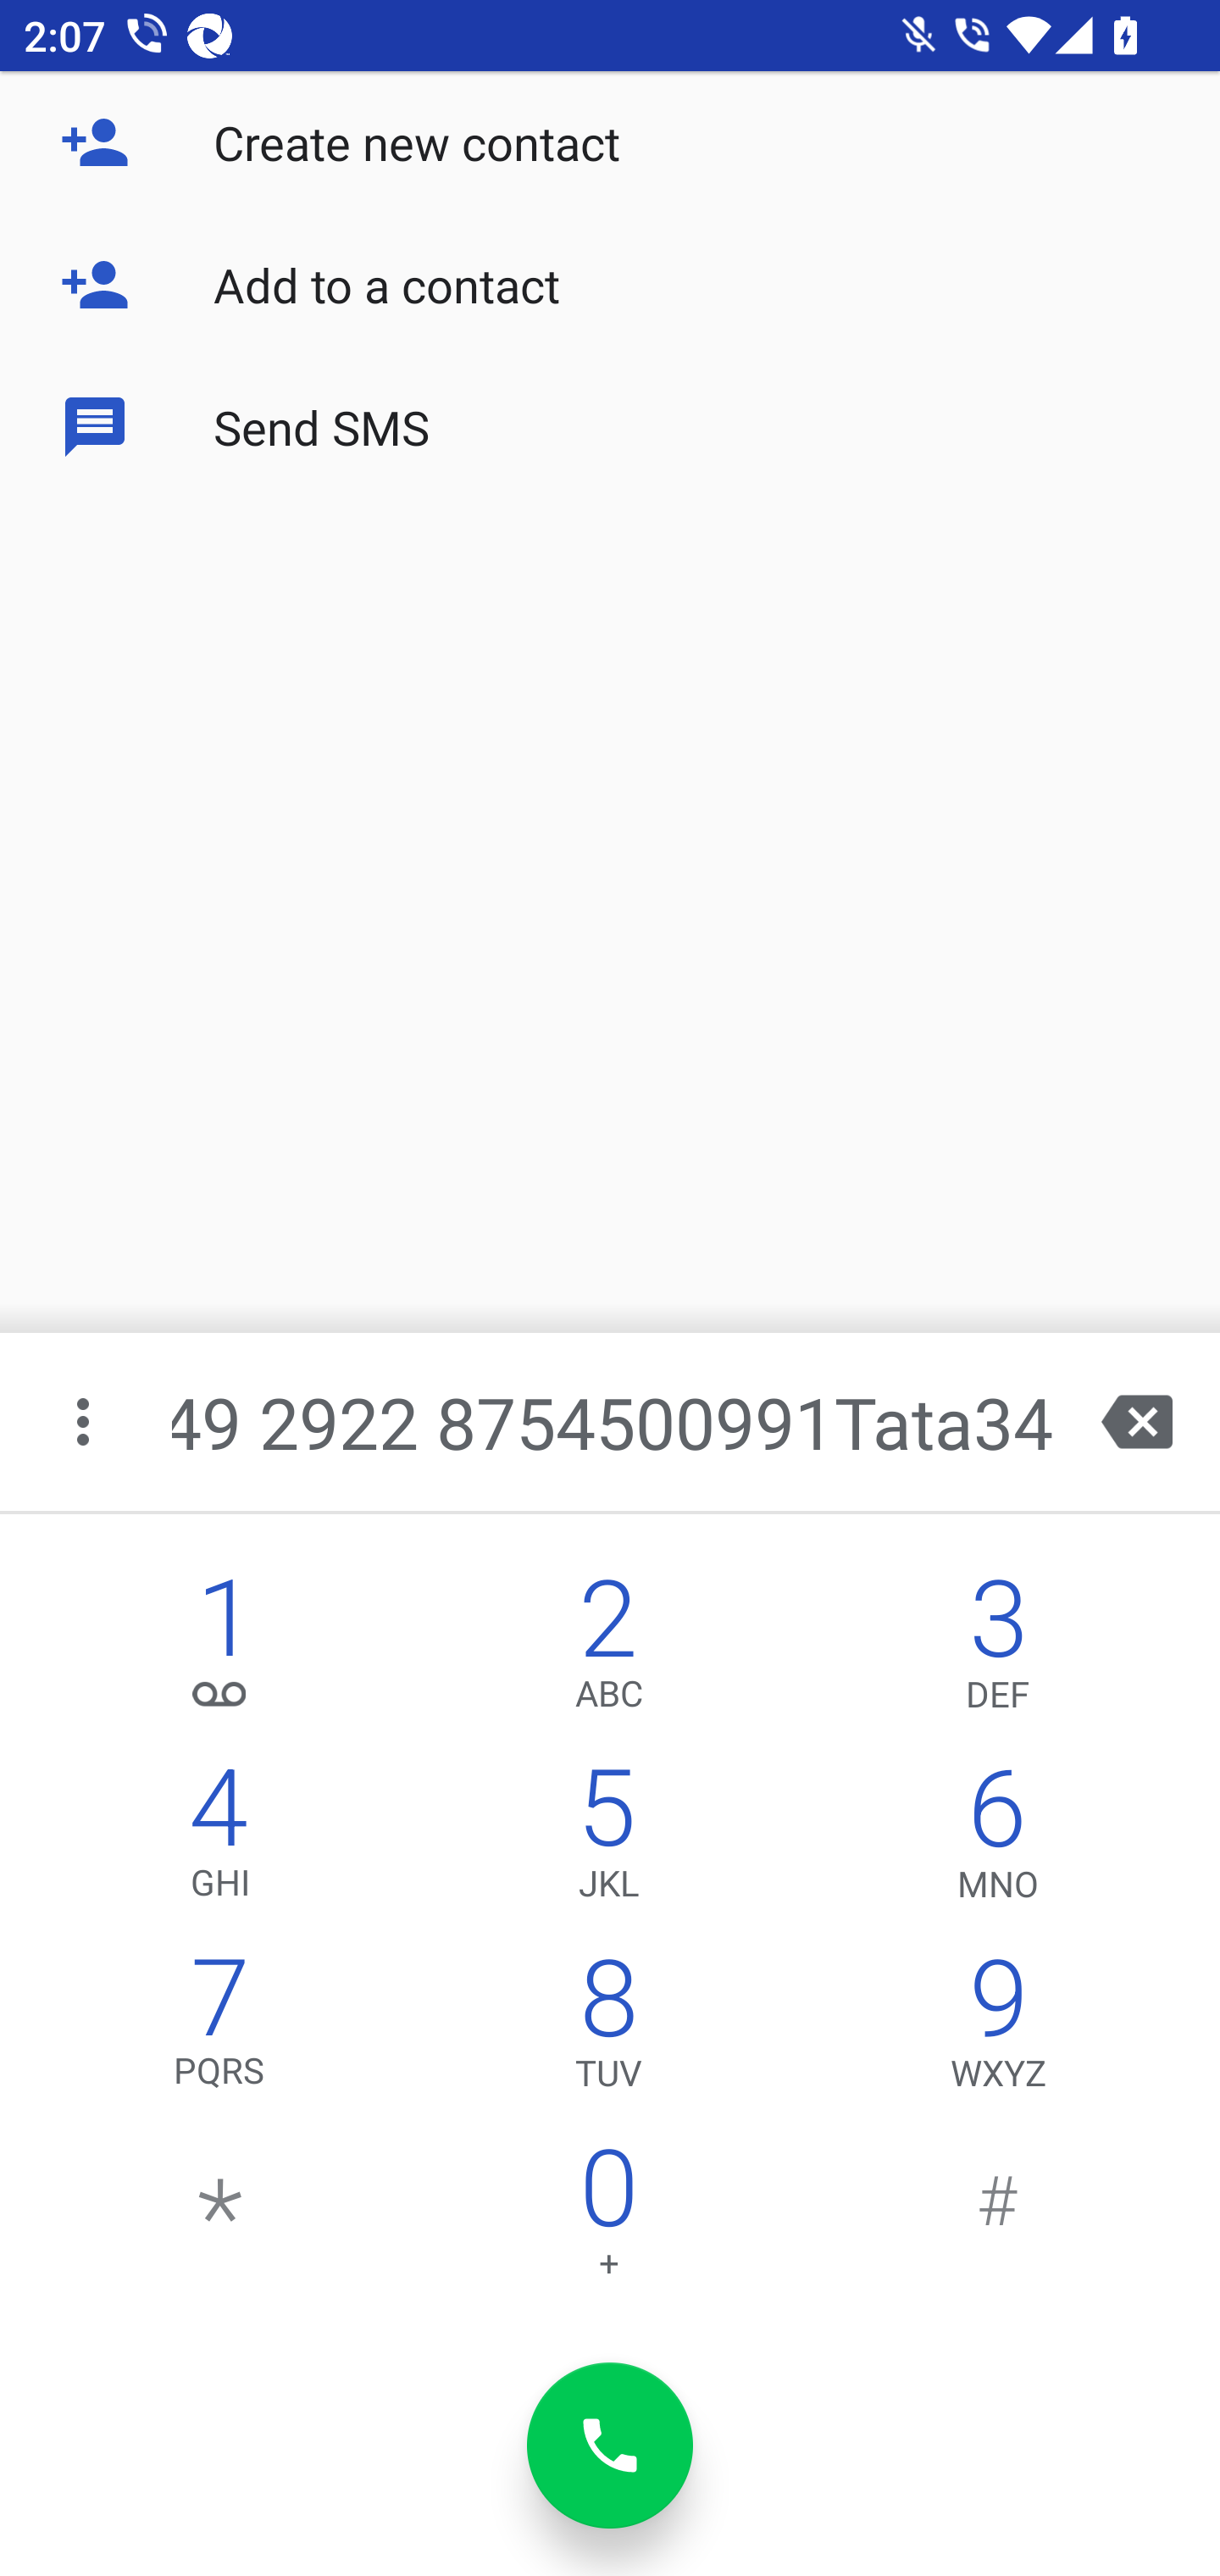 The width and height of the screenshot is (1220, 2576). What do you see at coordinates (998, 1651) in the screenshot?
I see `3,DEF 3 DEF` at bounding box center [998, 1651].